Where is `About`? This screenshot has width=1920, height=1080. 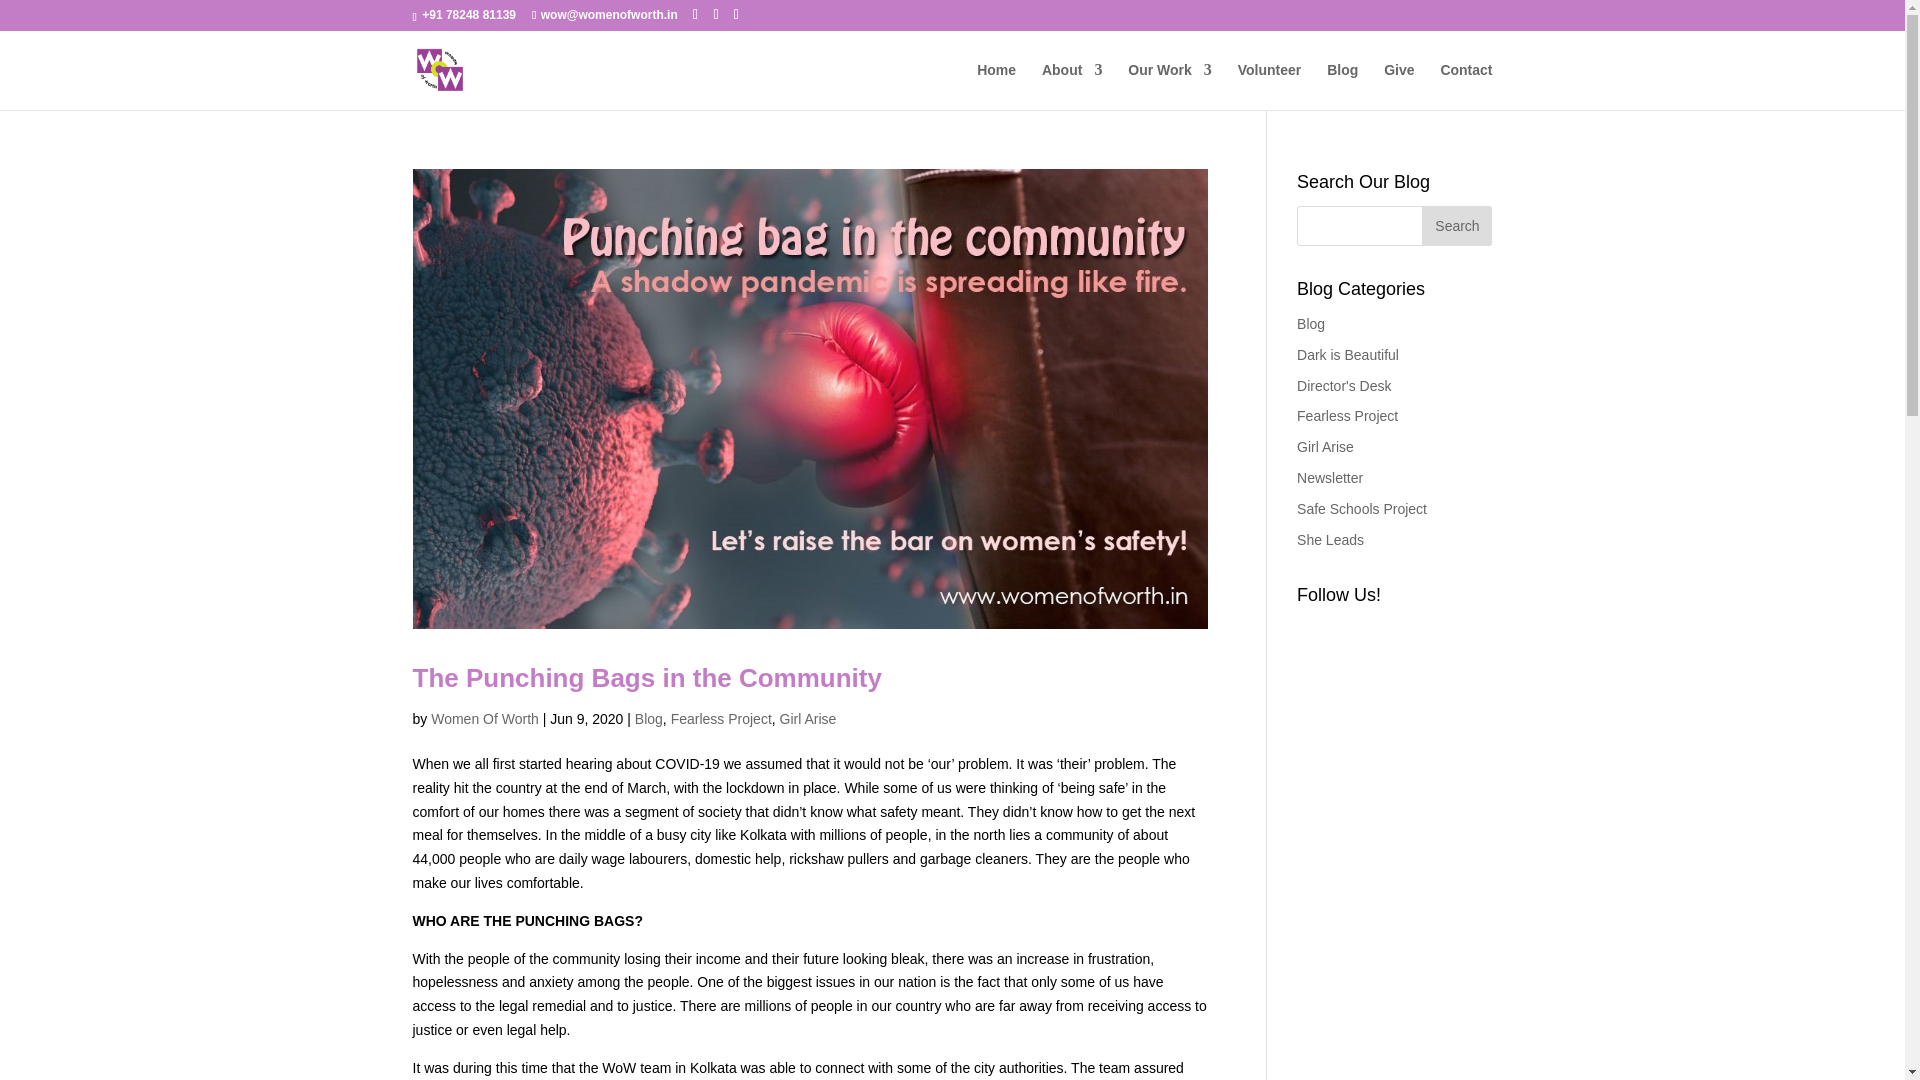
About is located at coordinates (1072, 86).